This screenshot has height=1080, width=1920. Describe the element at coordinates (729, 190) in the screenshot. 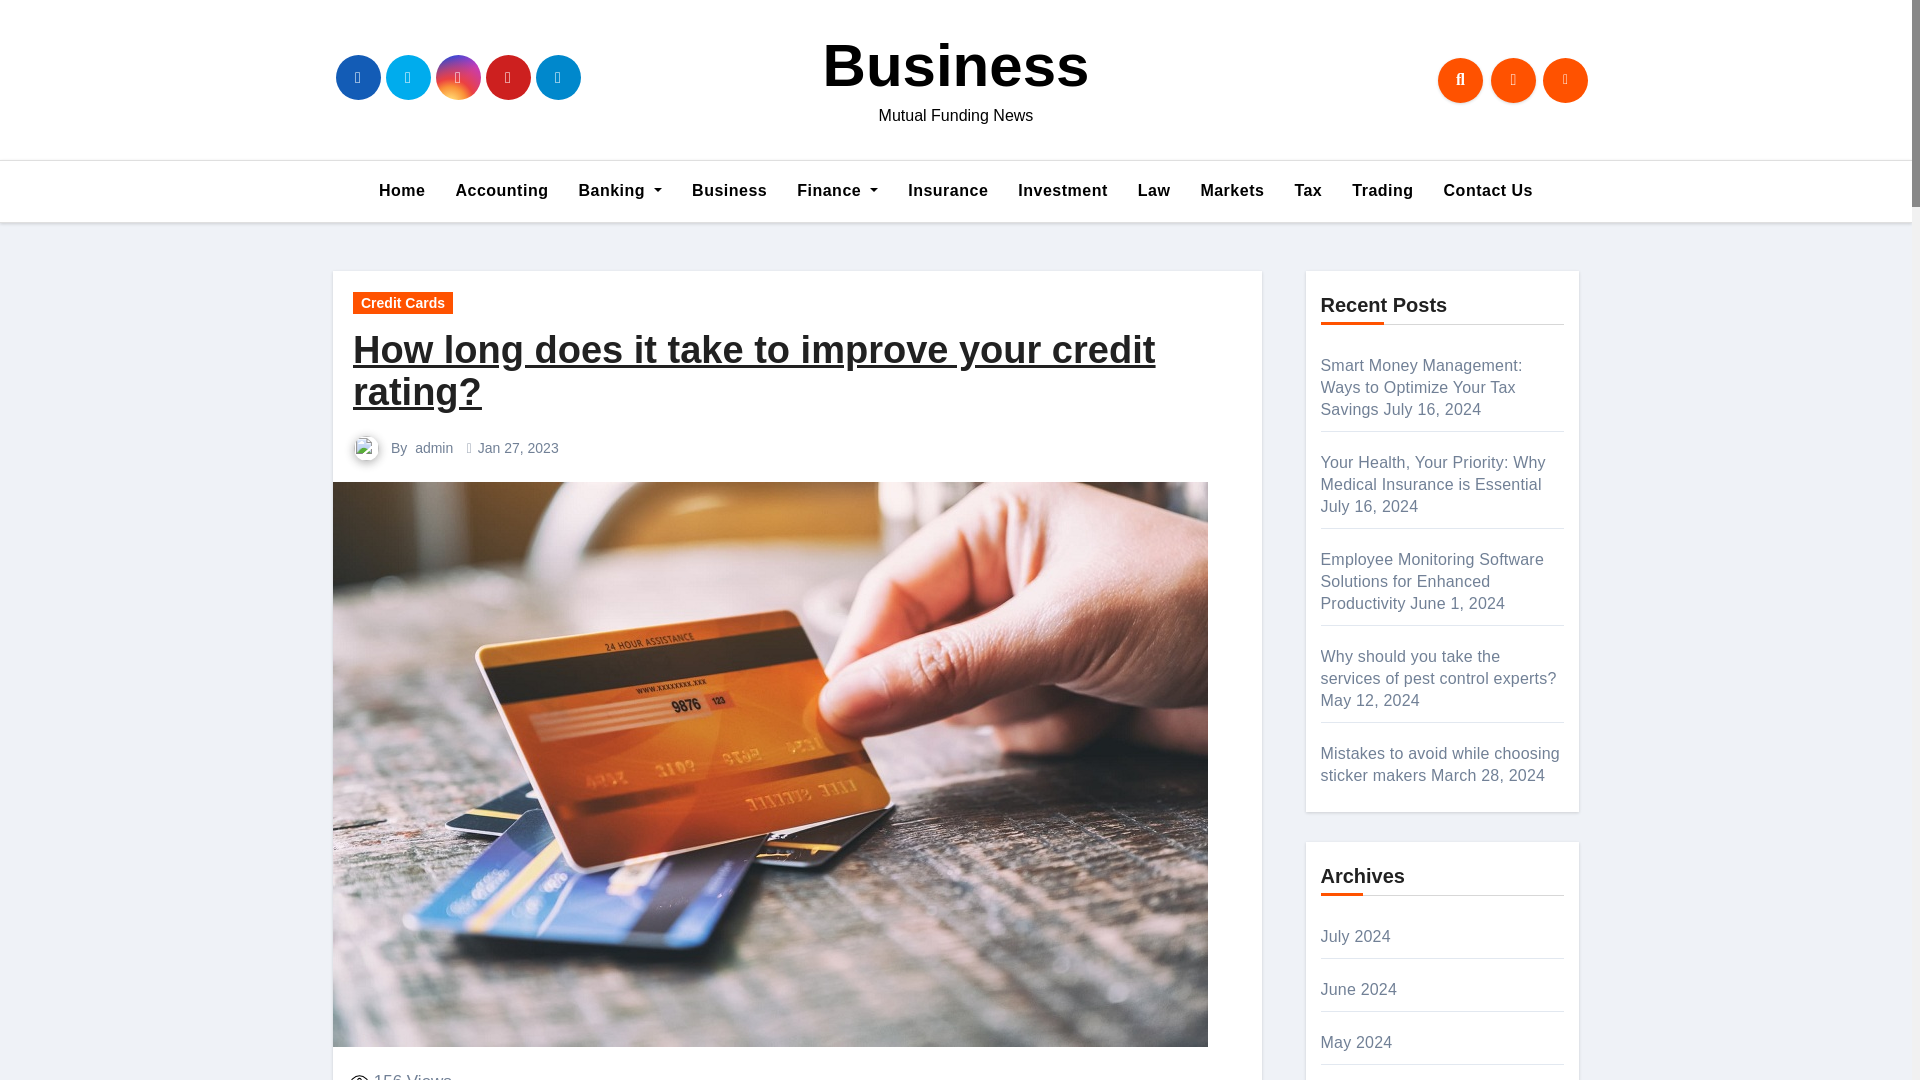

I see `Business` at that location.